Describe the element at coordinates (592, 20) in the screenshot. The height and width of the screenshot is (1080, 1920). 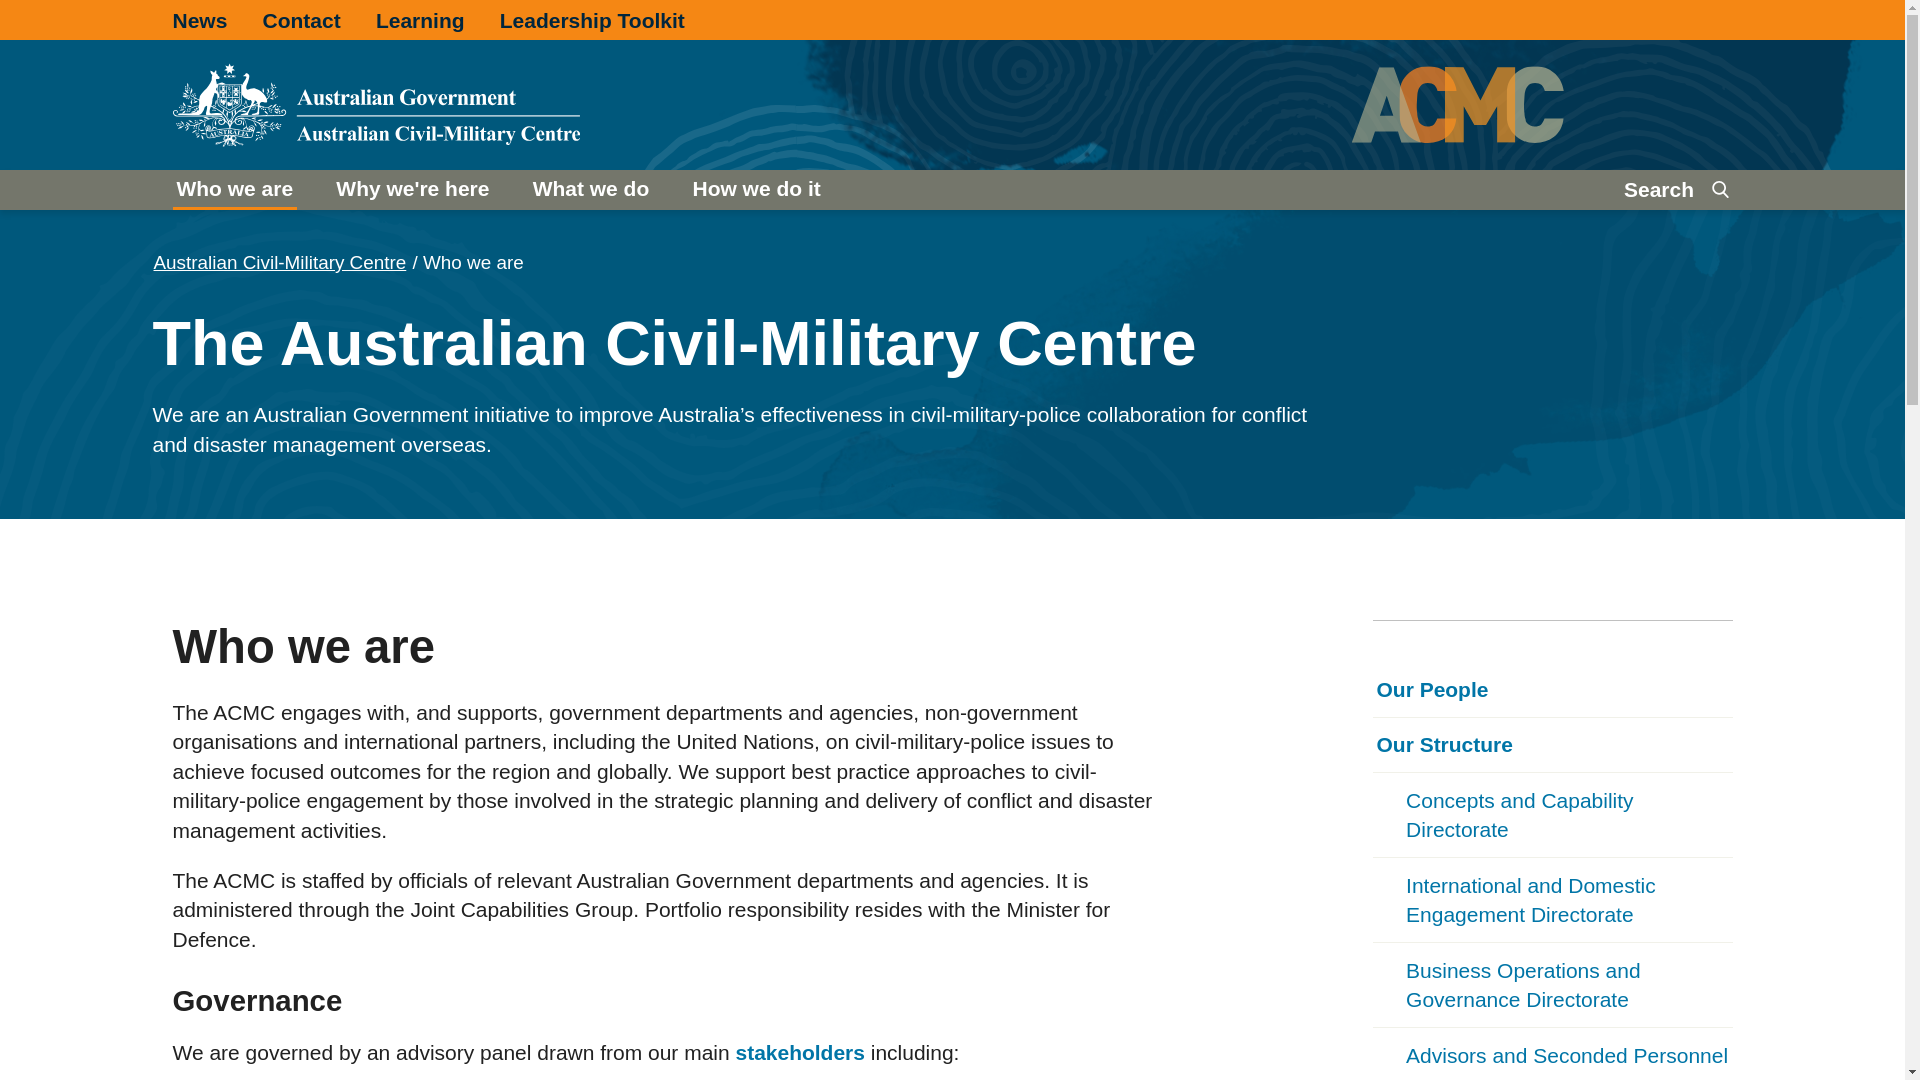
I see `Leadership Toolkit` at that location.